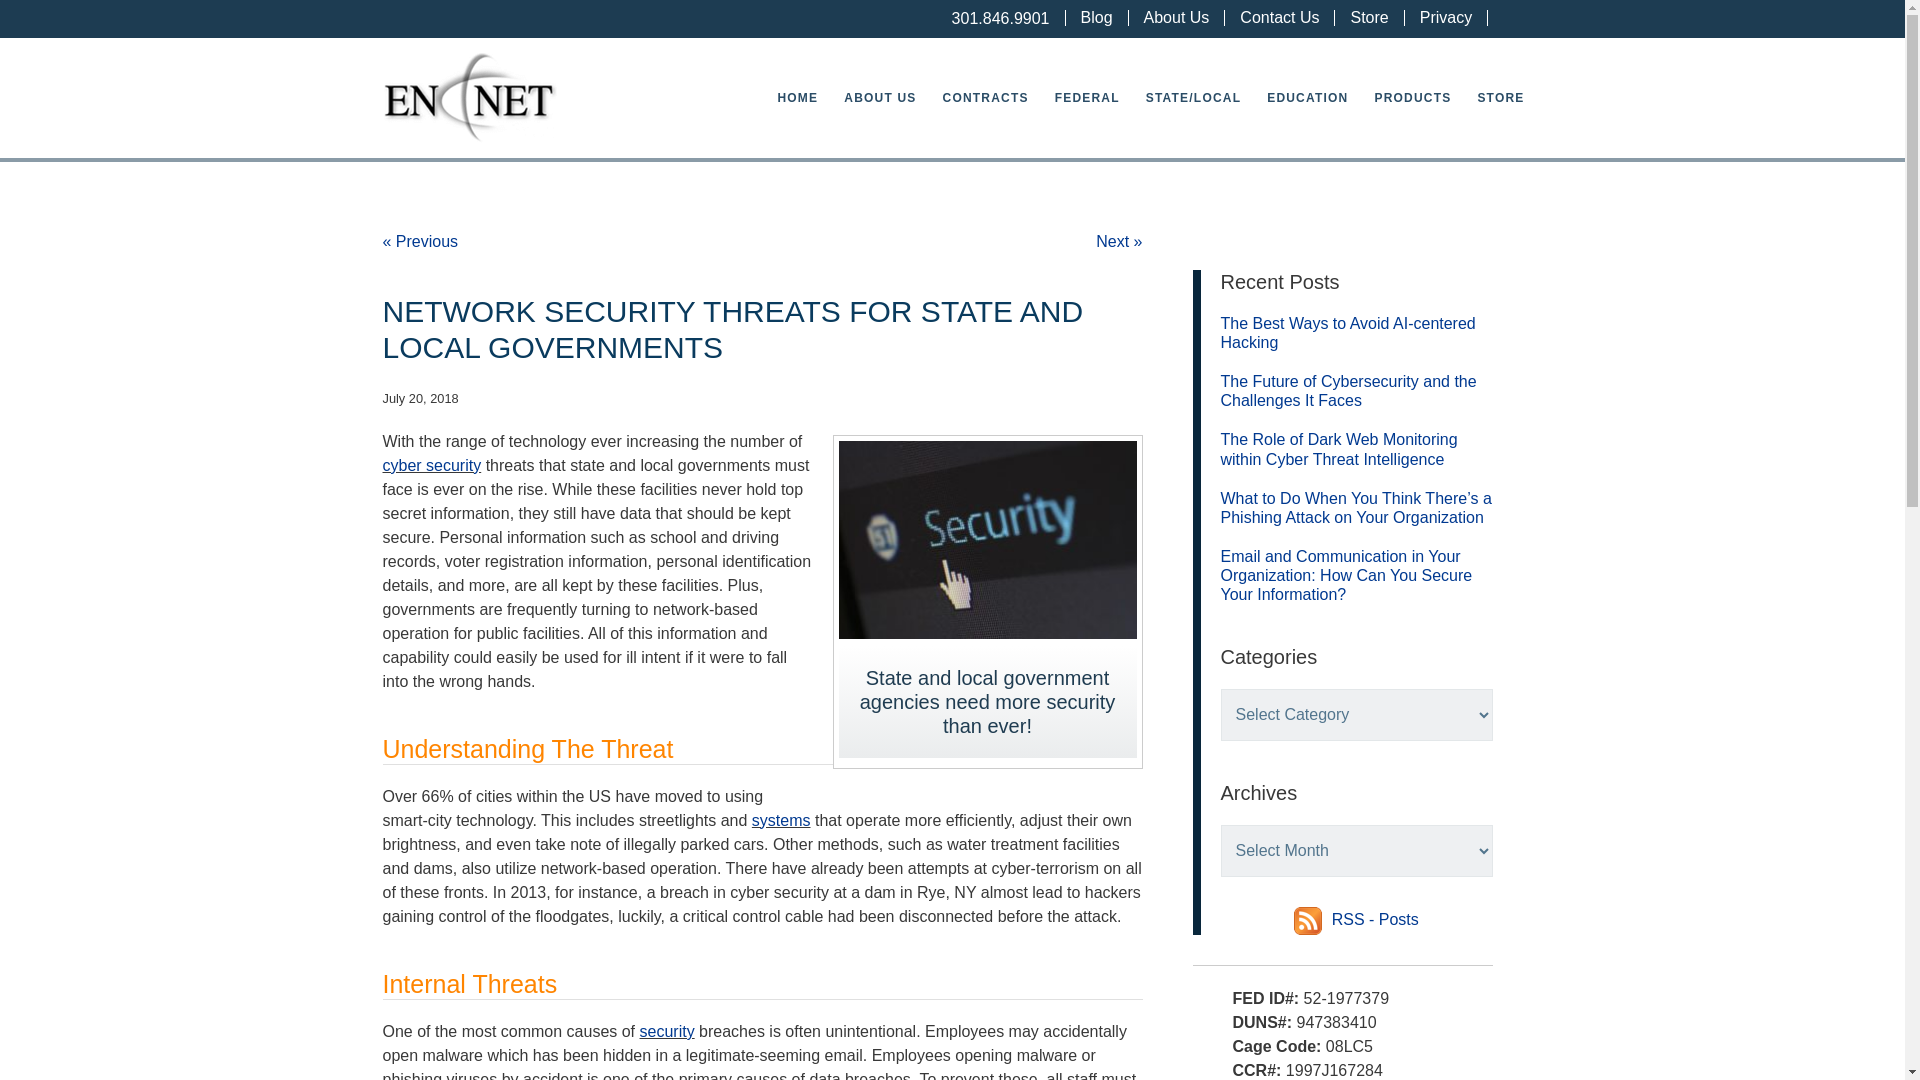 This screenshot has width=1920, height=1080. What do you see at coordinates (1446, 16) in the screenshot?
I see `Privacy` at bounding box center [1446, 16].